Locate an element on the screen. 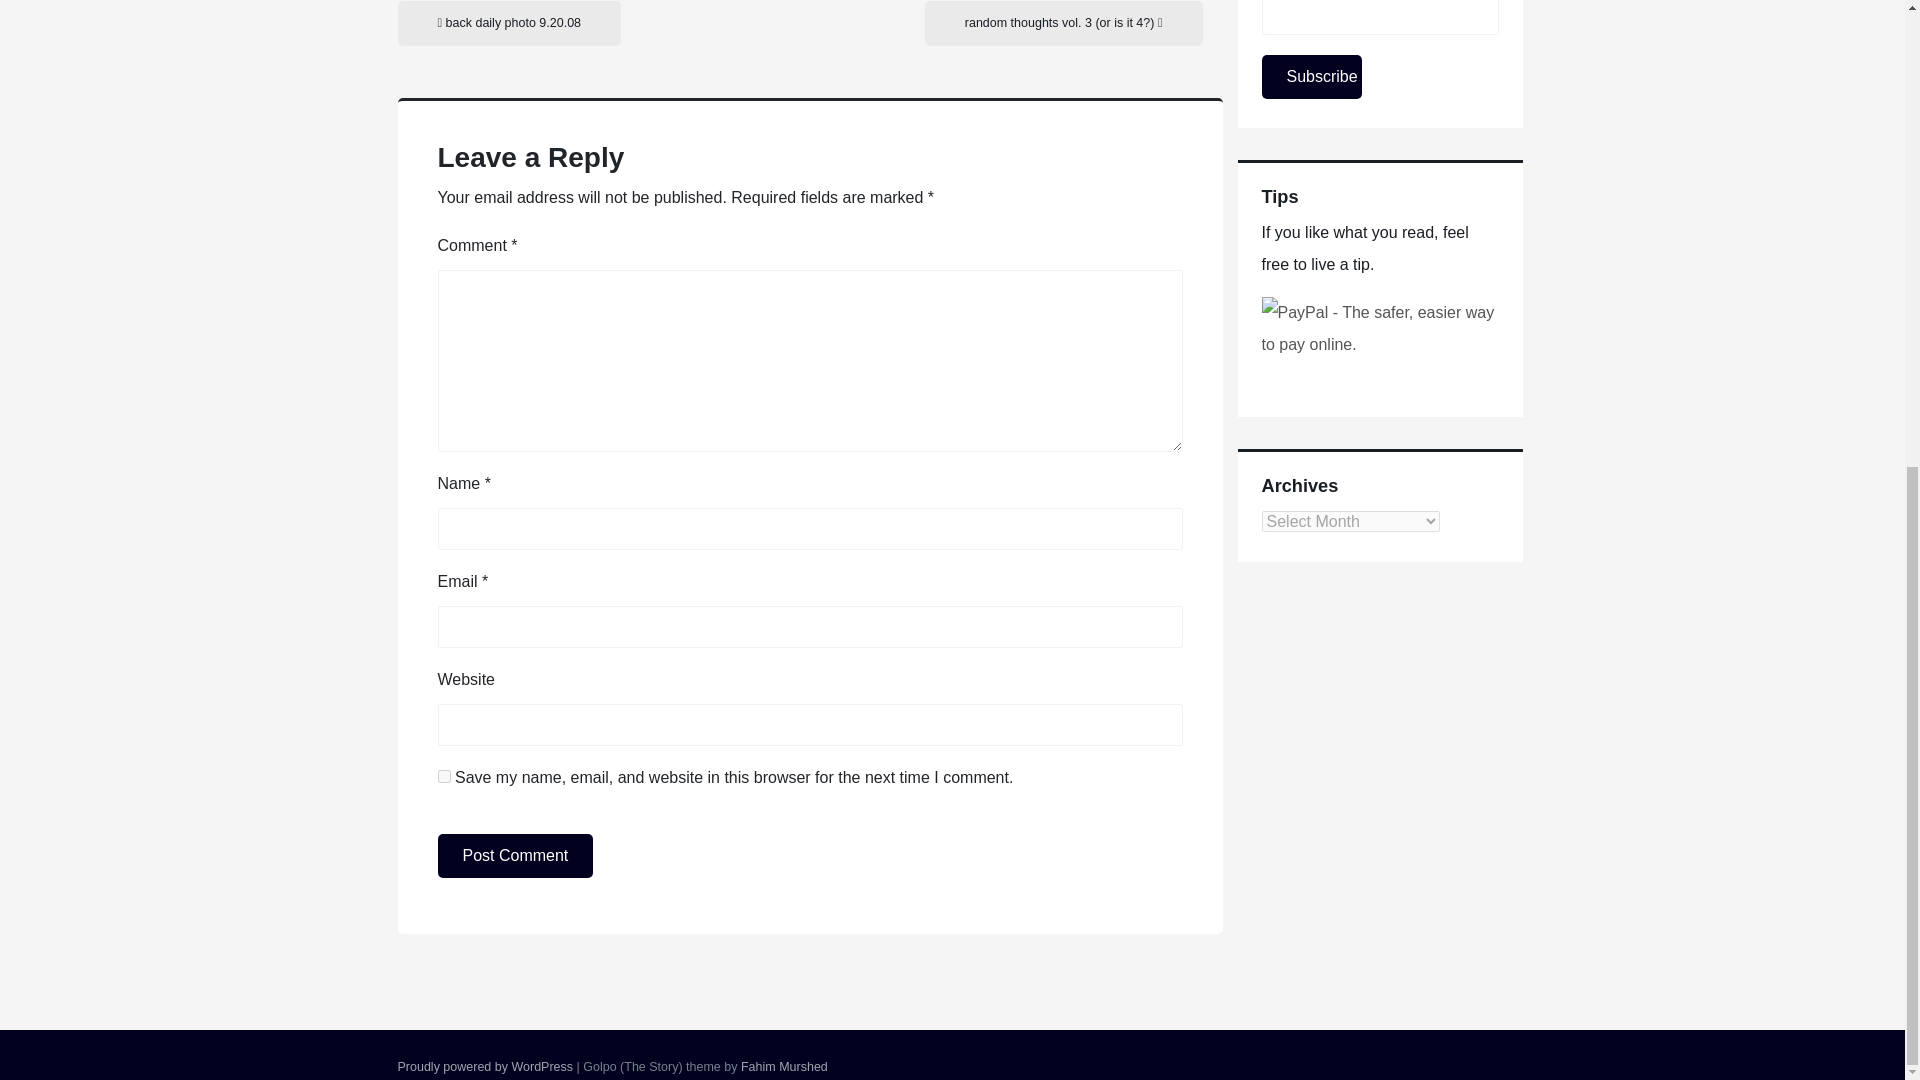 The height and width of the screenshot is (1080, 1920). back daily photo 9.20.08 is located at coordinates (510, 24).